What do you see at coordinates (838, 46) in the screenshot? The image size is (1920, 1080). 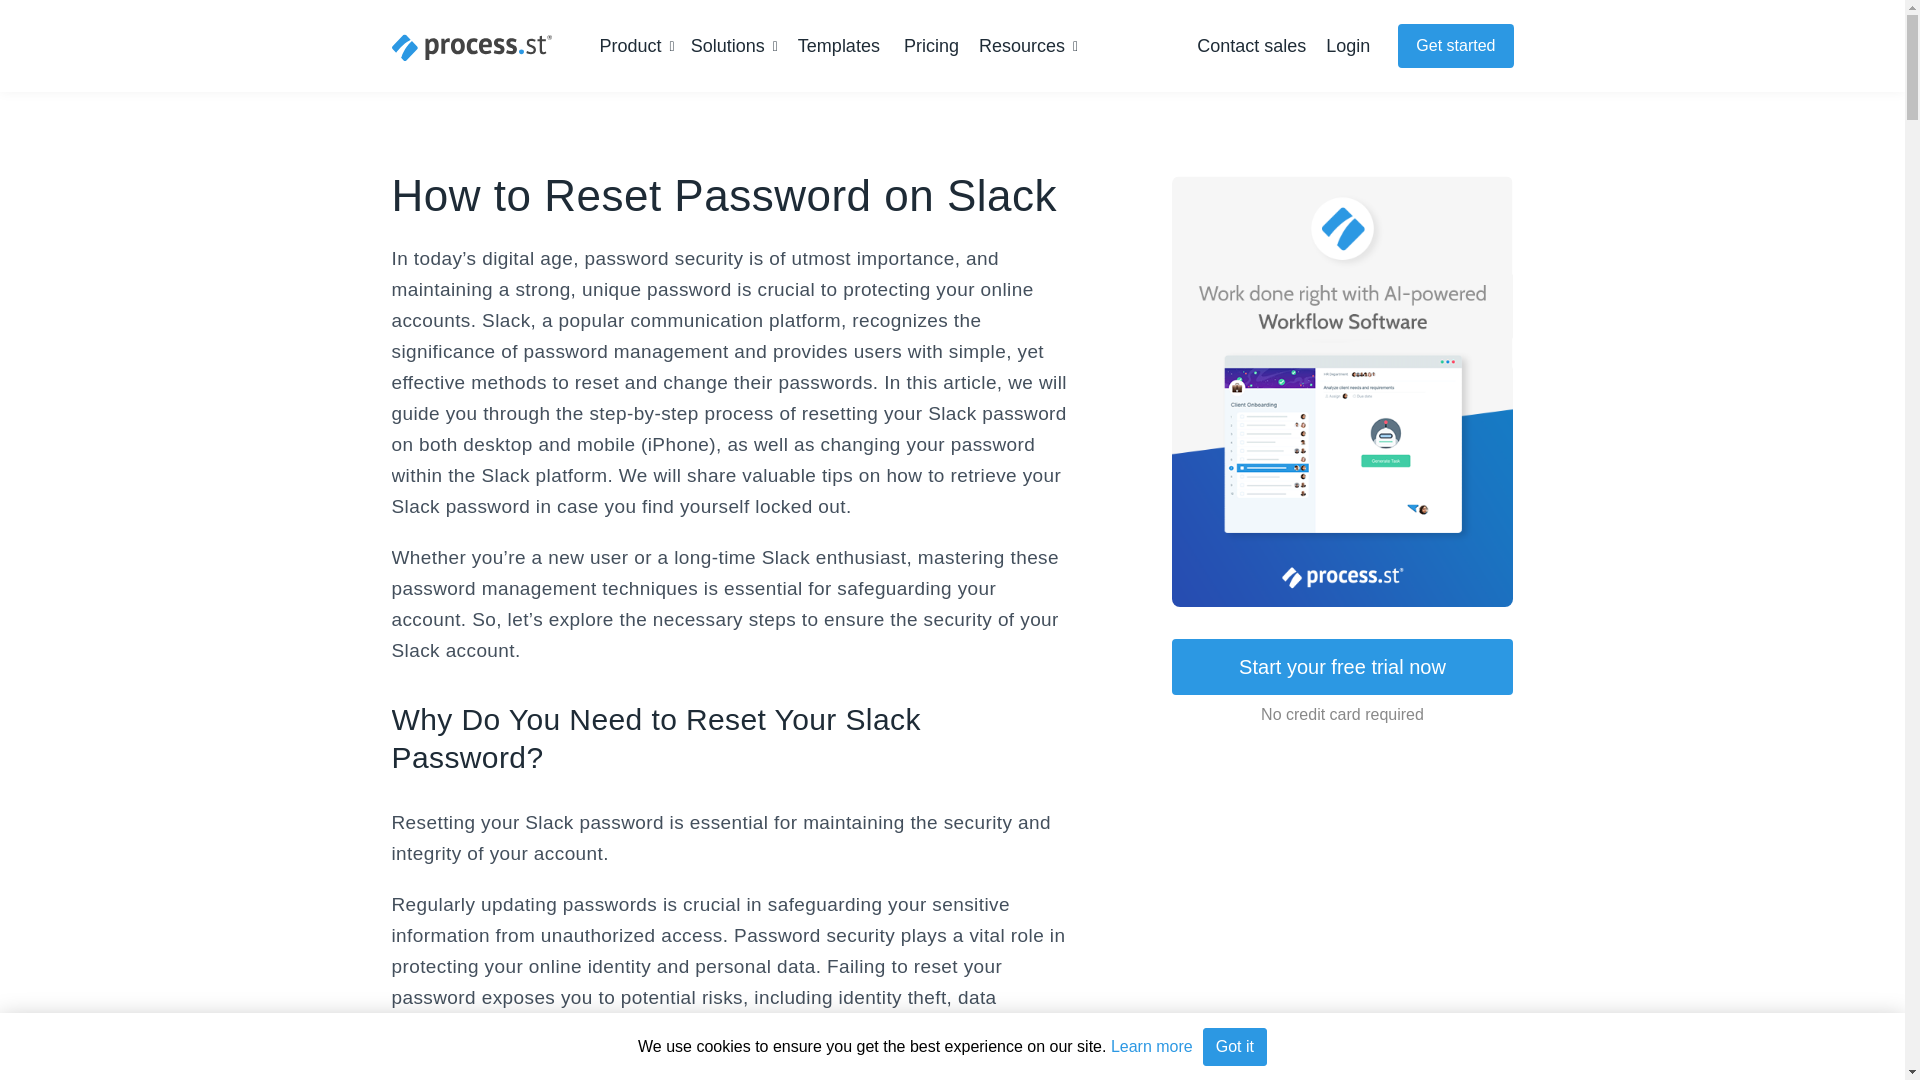 I see `Templates` at bounding box center [838, 46].